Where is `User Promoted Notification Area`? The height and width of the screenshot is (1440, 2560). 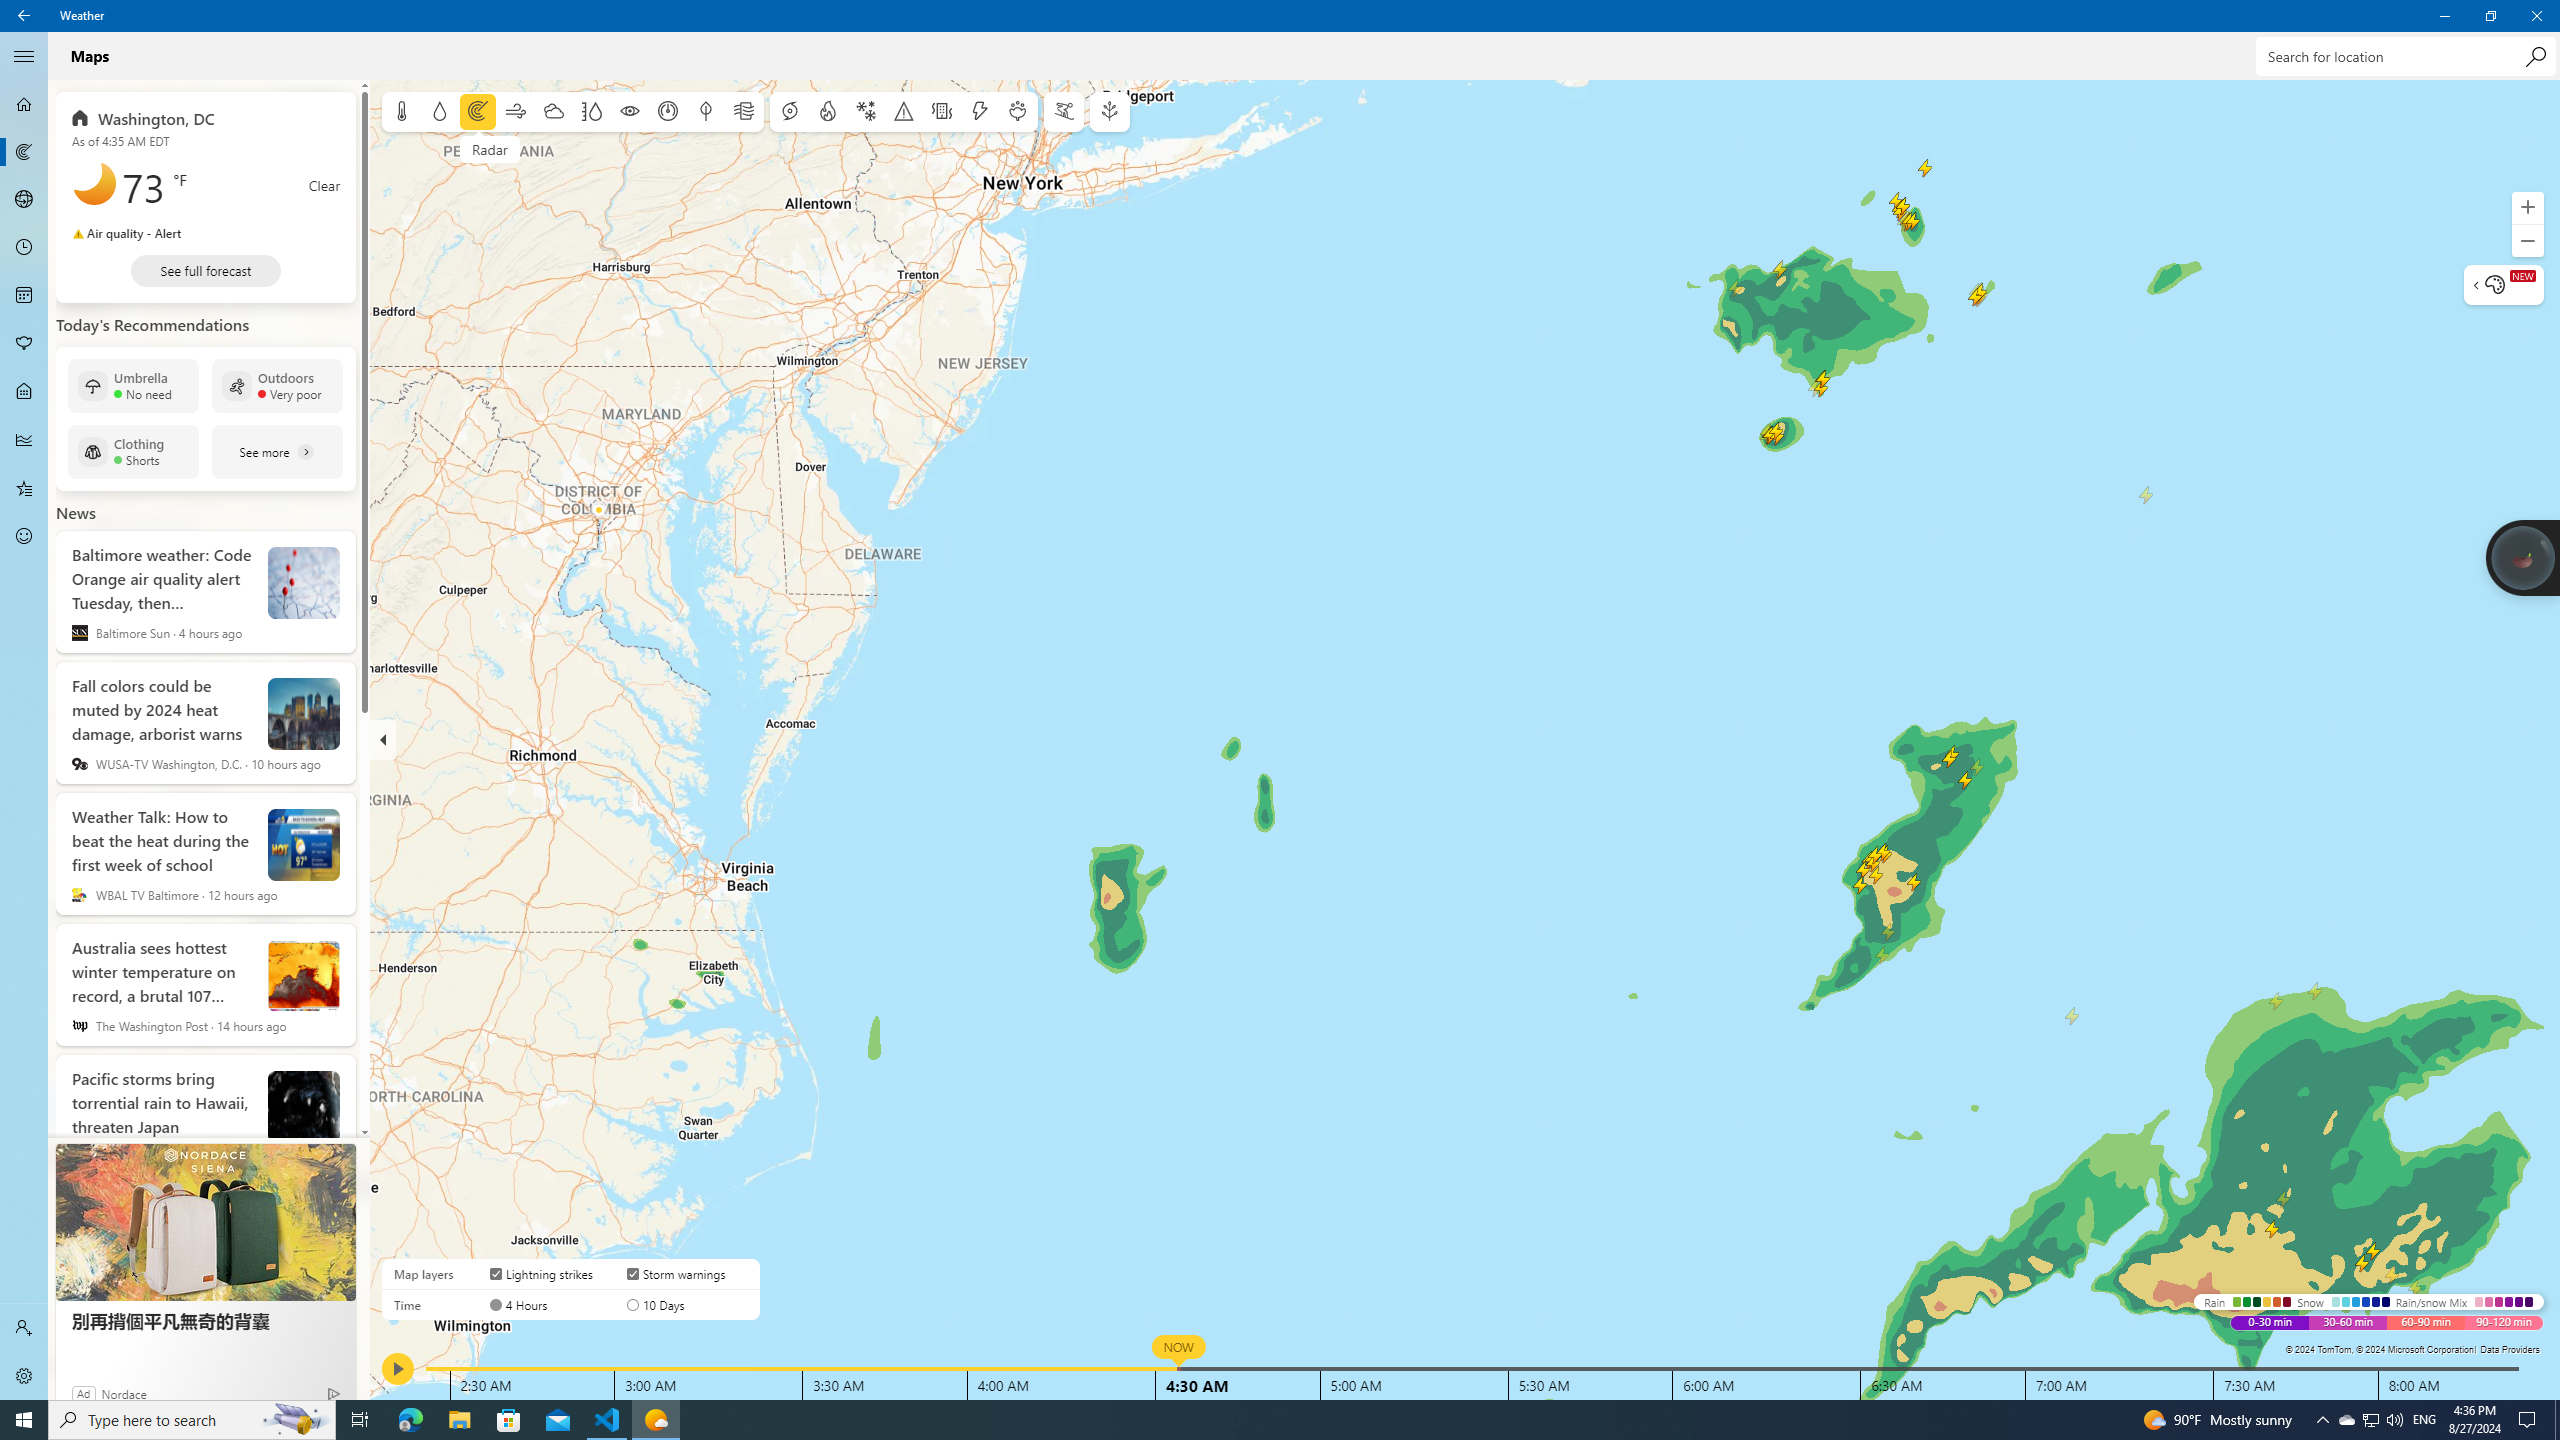
User Promoted Notification Area is located at coordinates (2370, 1420).